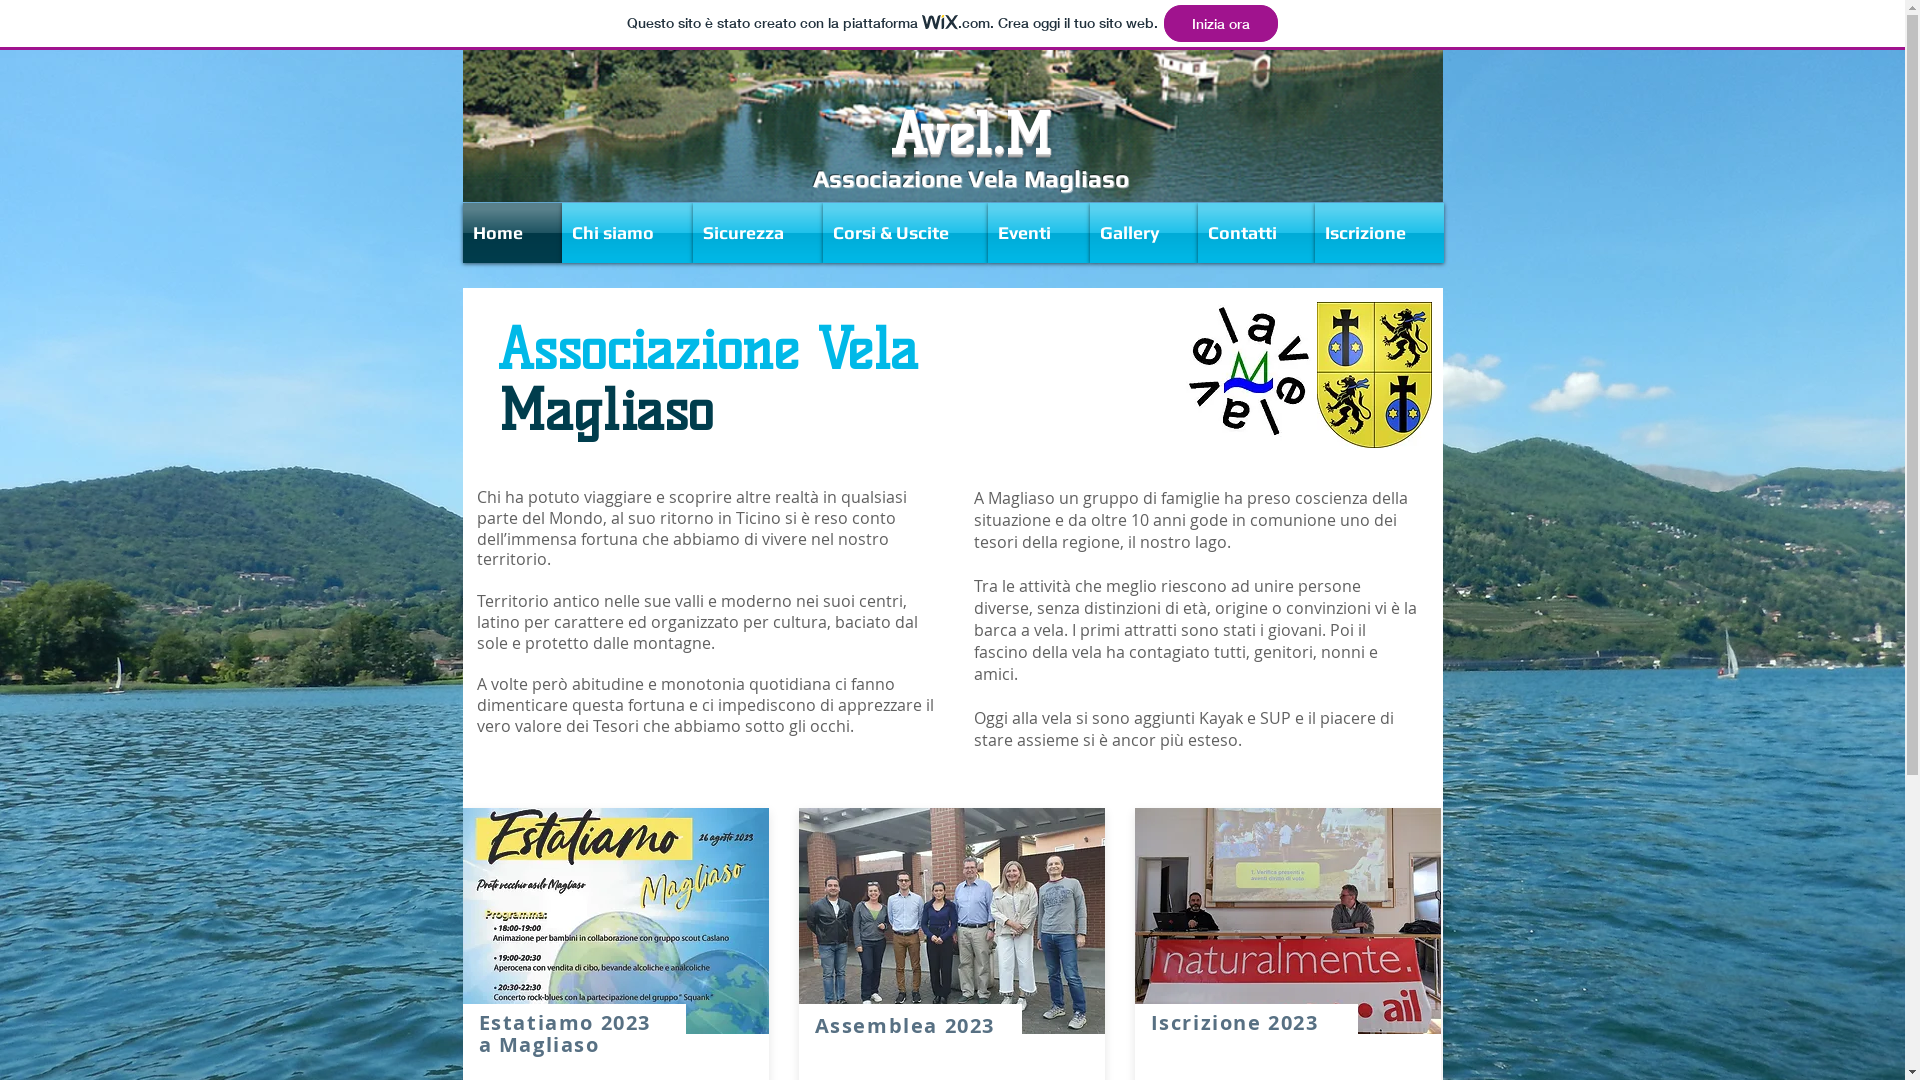  I want to click on Gallery, so click(1144, 233).